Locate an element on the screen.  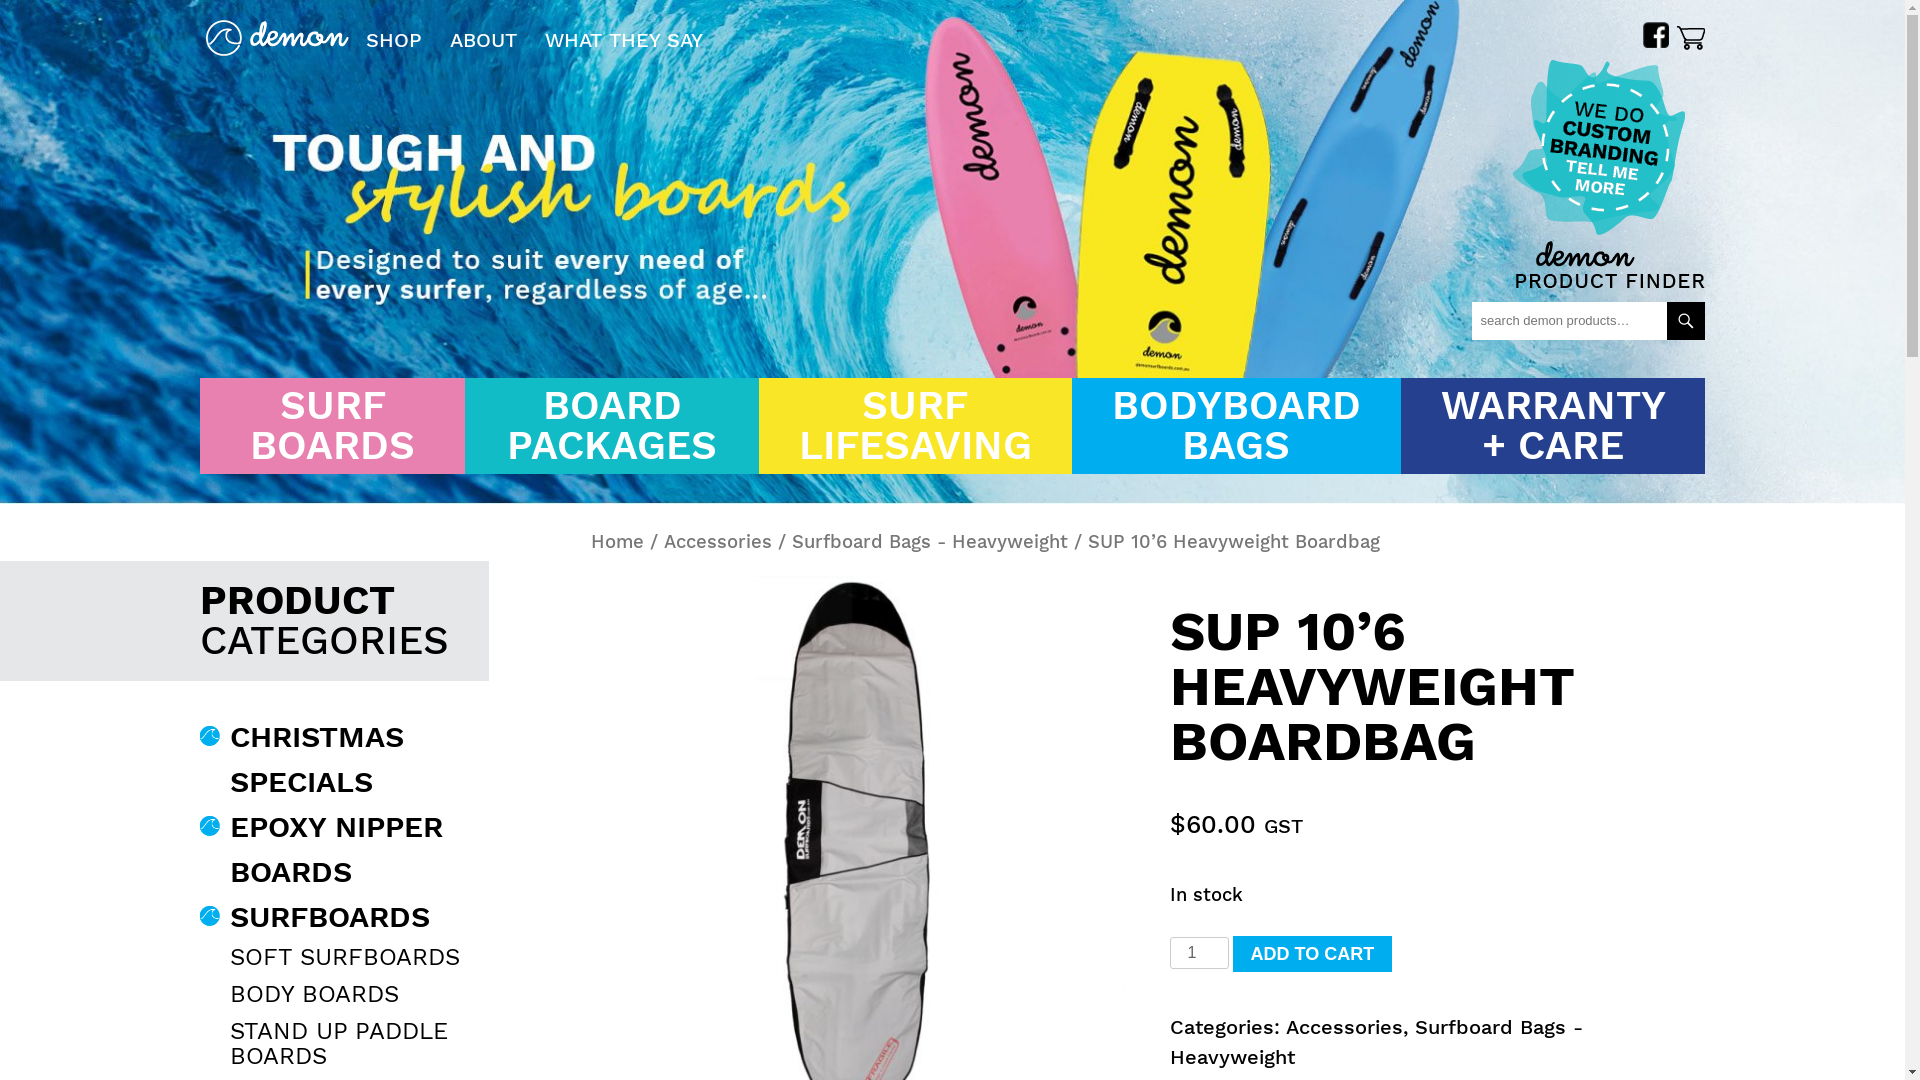
CHRISTMAS SPECIALS is located at coordinates (317, 759).